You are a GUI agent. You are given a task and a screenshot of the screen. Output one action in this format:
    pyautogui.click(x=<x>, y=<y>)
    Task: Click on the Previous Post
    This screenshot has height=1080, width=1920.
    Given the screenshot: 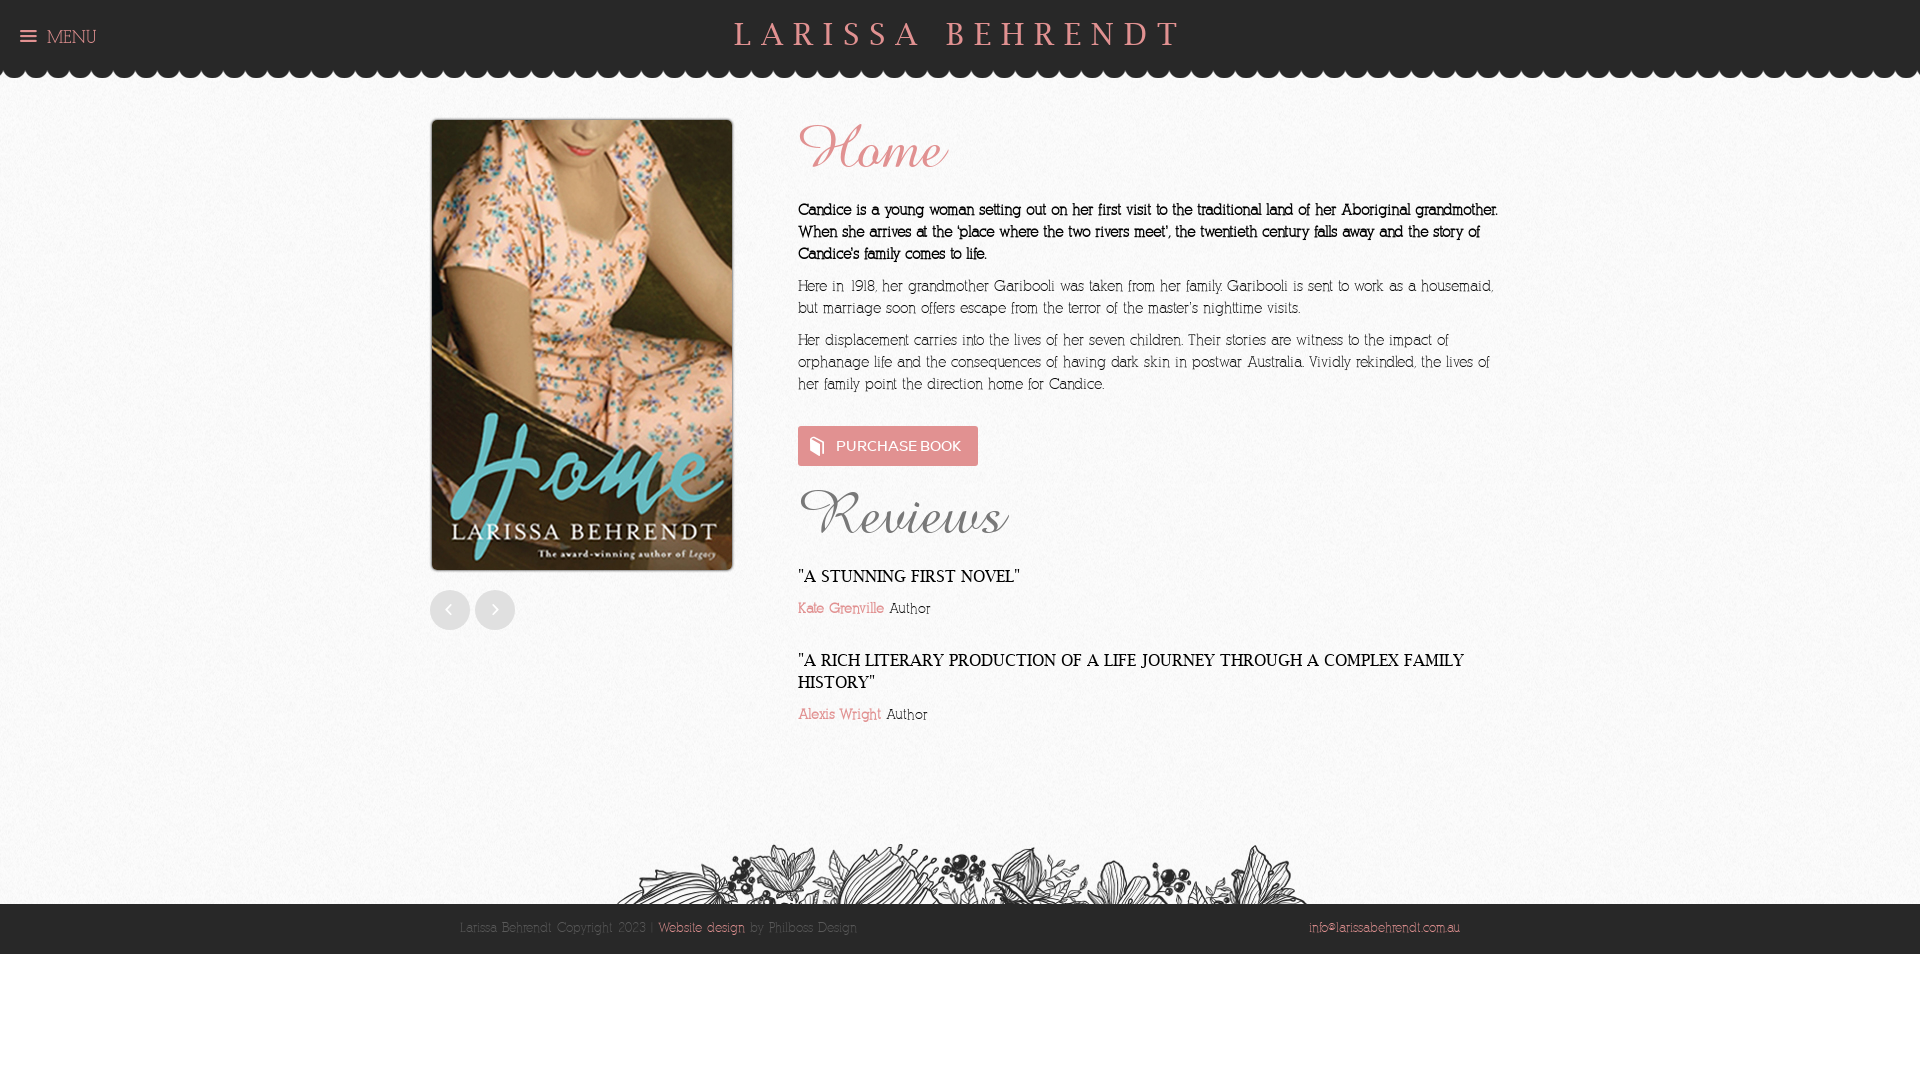 What is the action you would take?
    pyautogui.click(x=495, y=610)
    